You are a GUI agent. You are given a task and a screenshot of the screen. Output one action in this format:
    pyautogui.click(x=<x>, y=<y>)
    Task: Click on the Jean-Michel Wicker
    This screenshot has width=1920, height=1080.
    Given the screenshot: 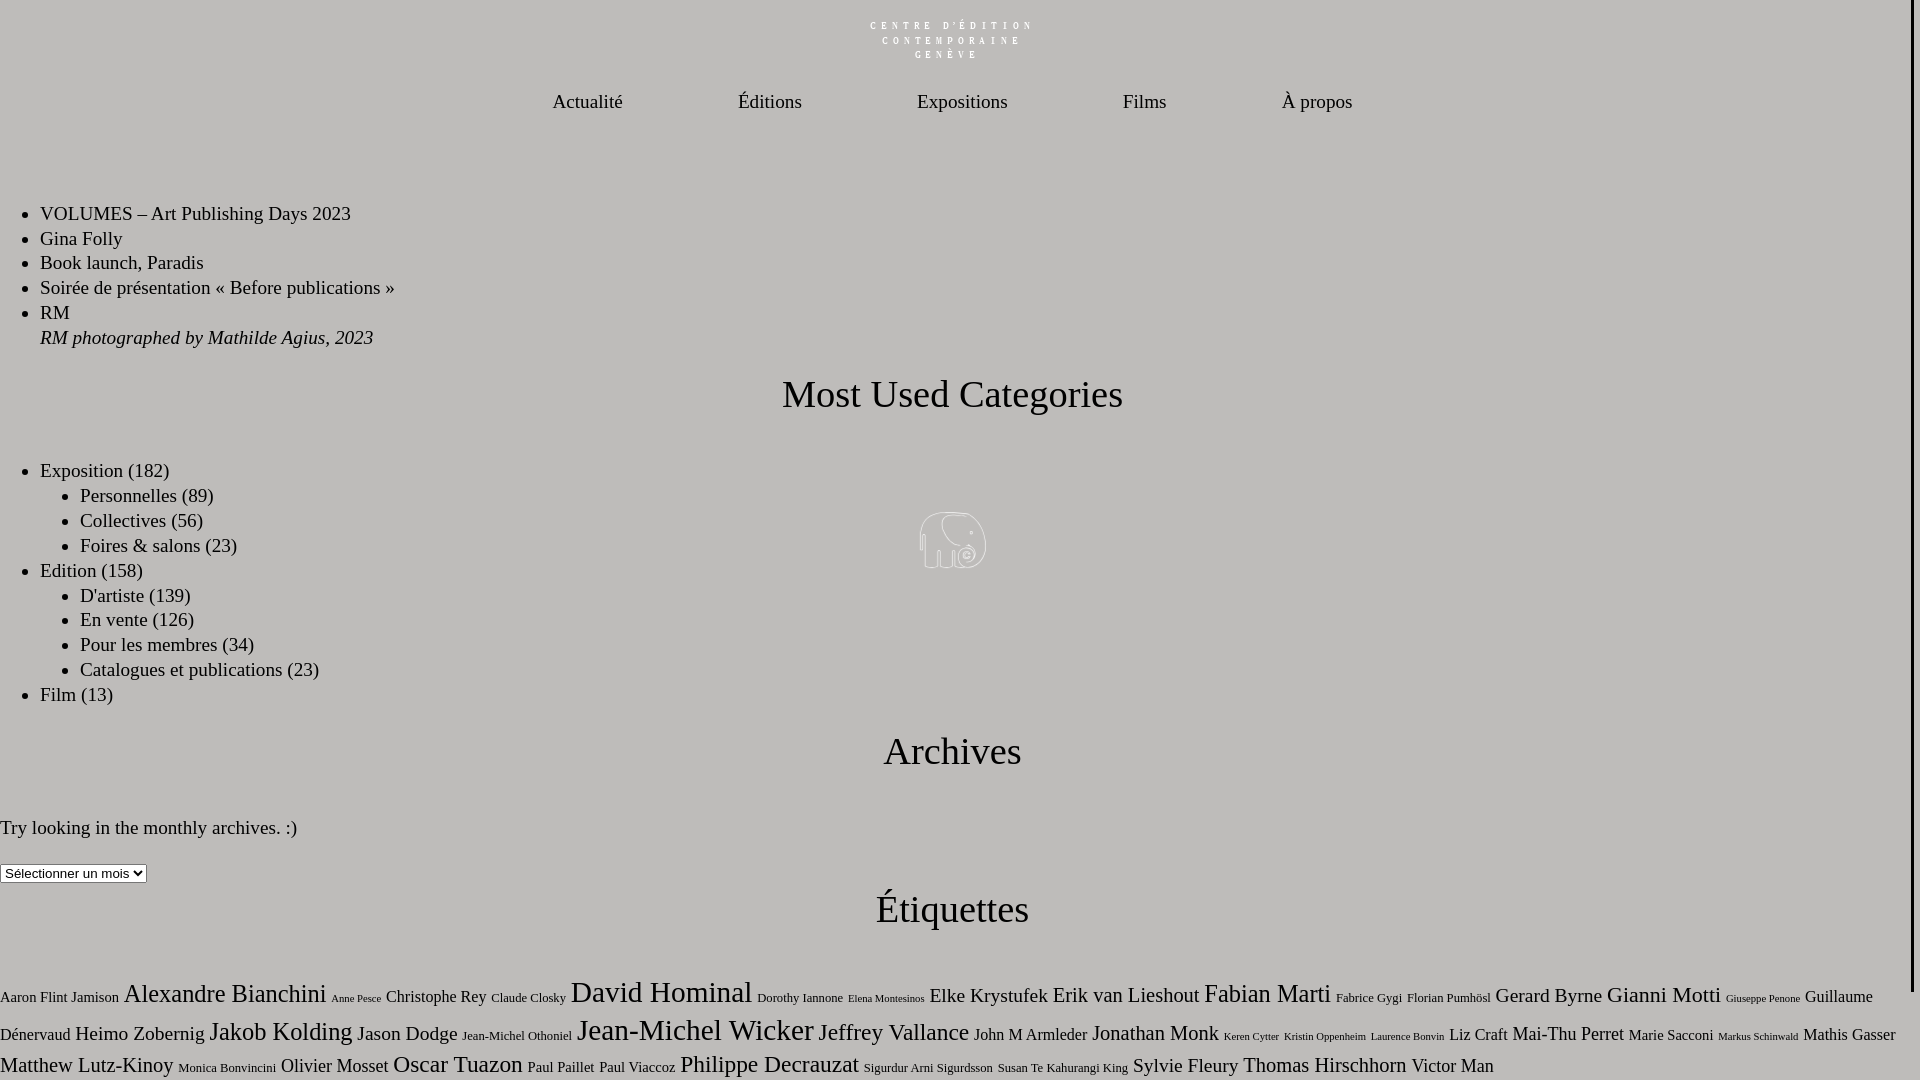 What is the action you would take?
    pyautogui.click(x=696, y=1030)
    